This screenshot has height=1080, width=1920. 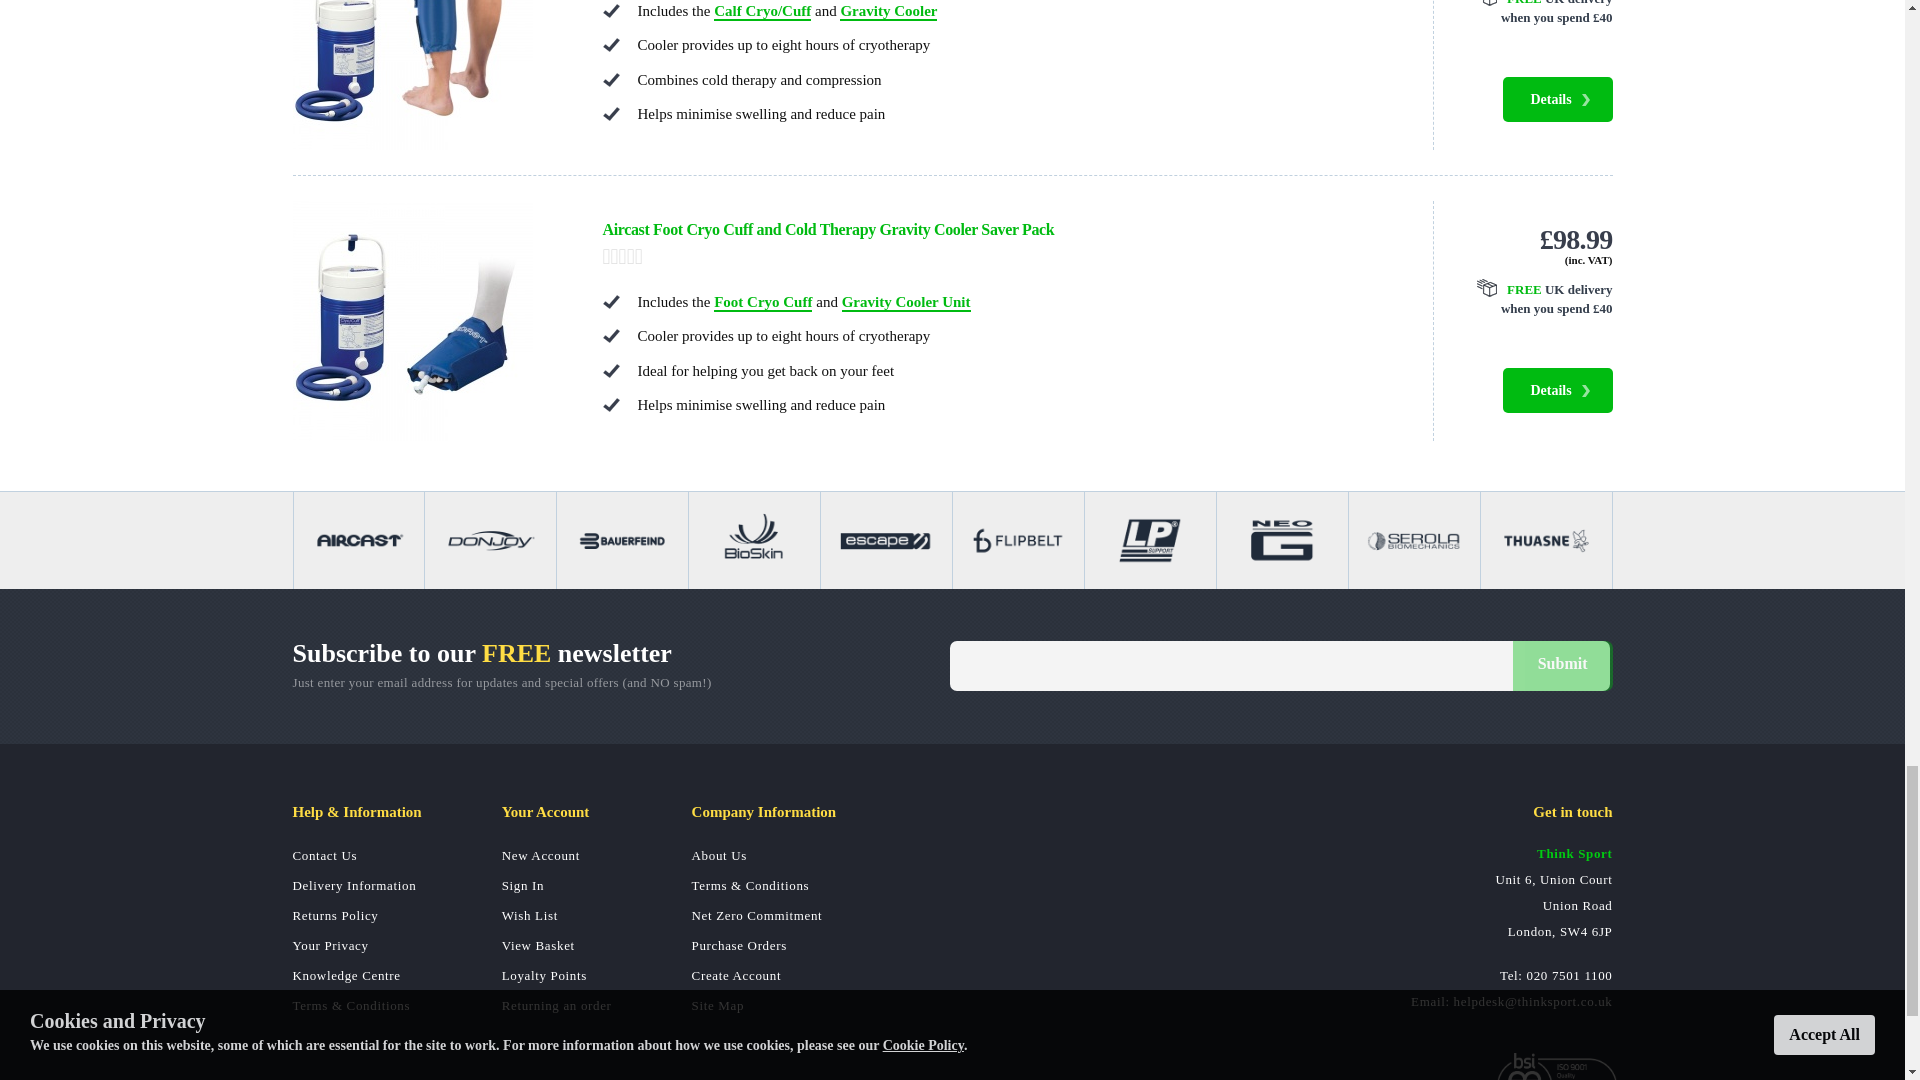 I want to click on Click for details, so click(x=1534, y=14).